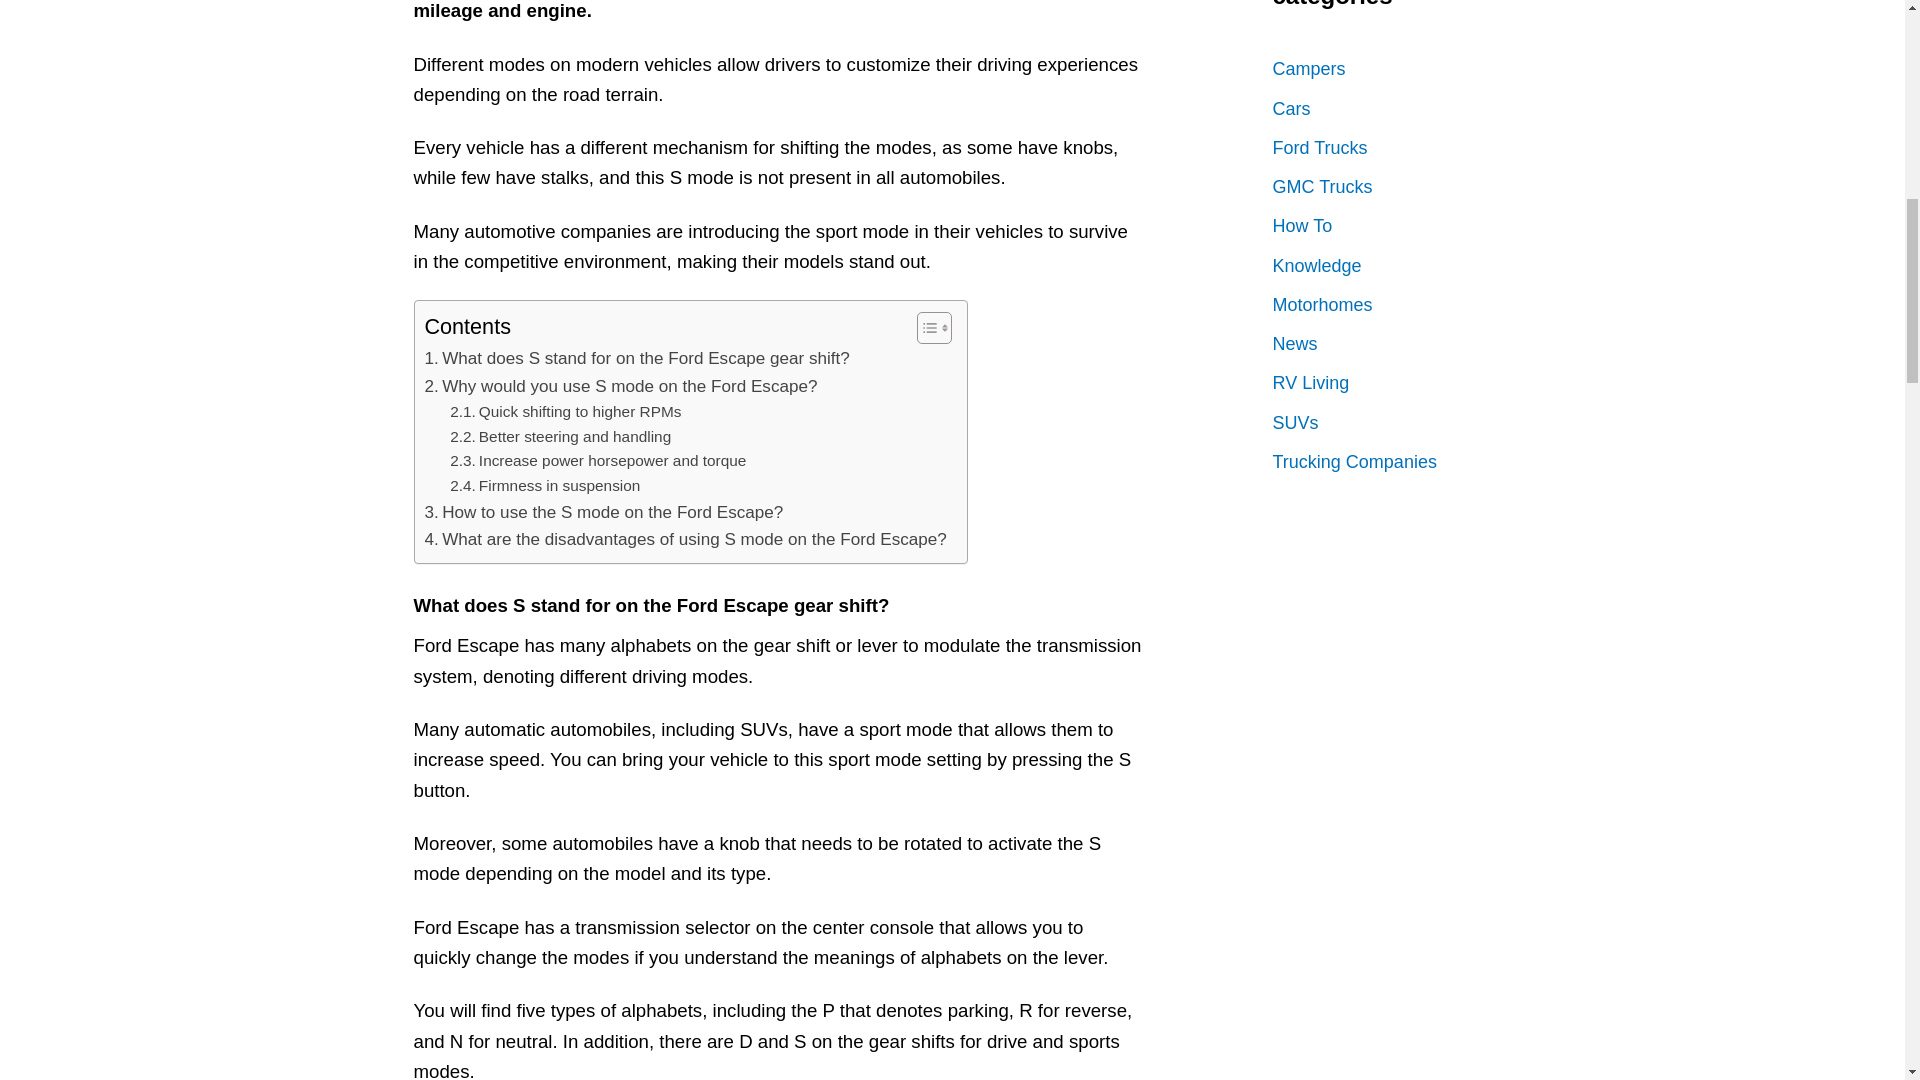 This screenshot has height=1080, width=1920. What do you see at coordinates (565, 412) in the screenshot?
I see `Quick shifting to higher RPMs` at bounding box center [565, 412].